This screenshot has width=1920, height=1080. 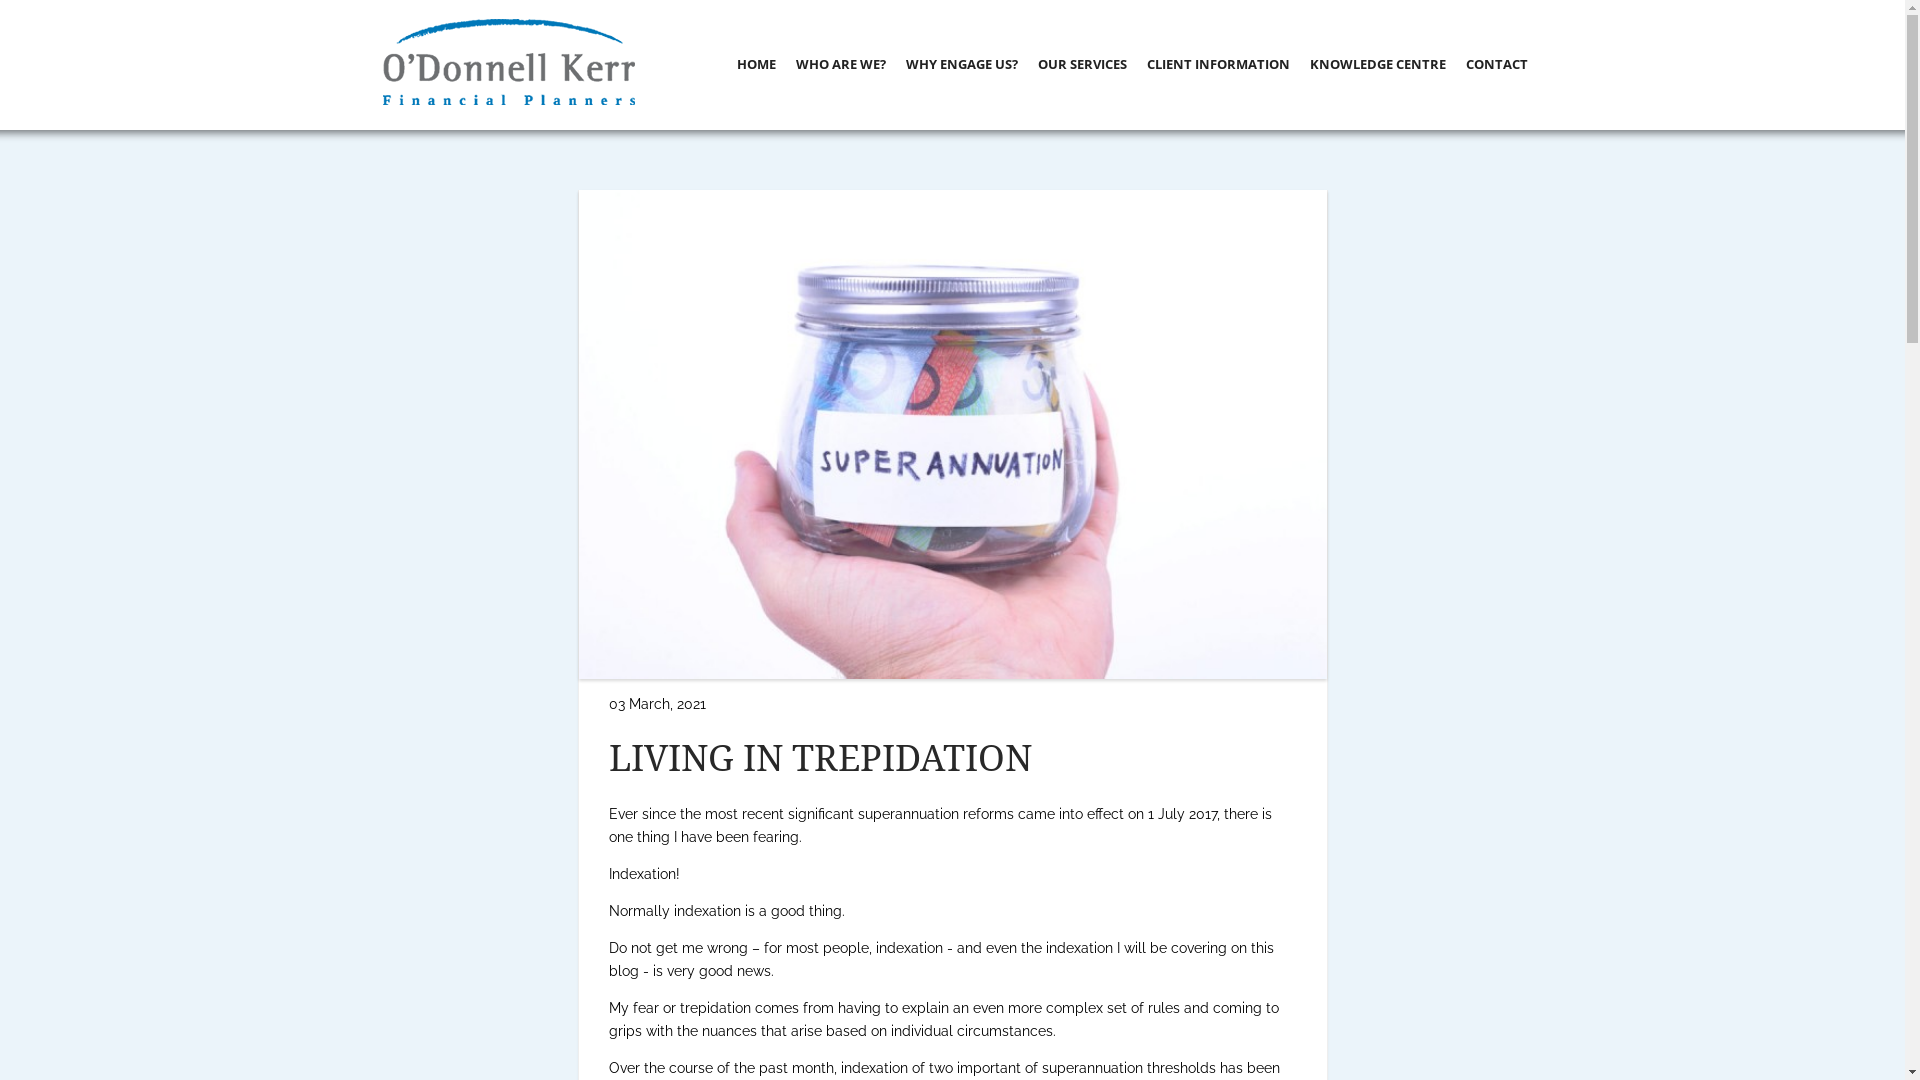 I want to click on KNOWLEDGE CENTRE, so click(x=1378, y=64).